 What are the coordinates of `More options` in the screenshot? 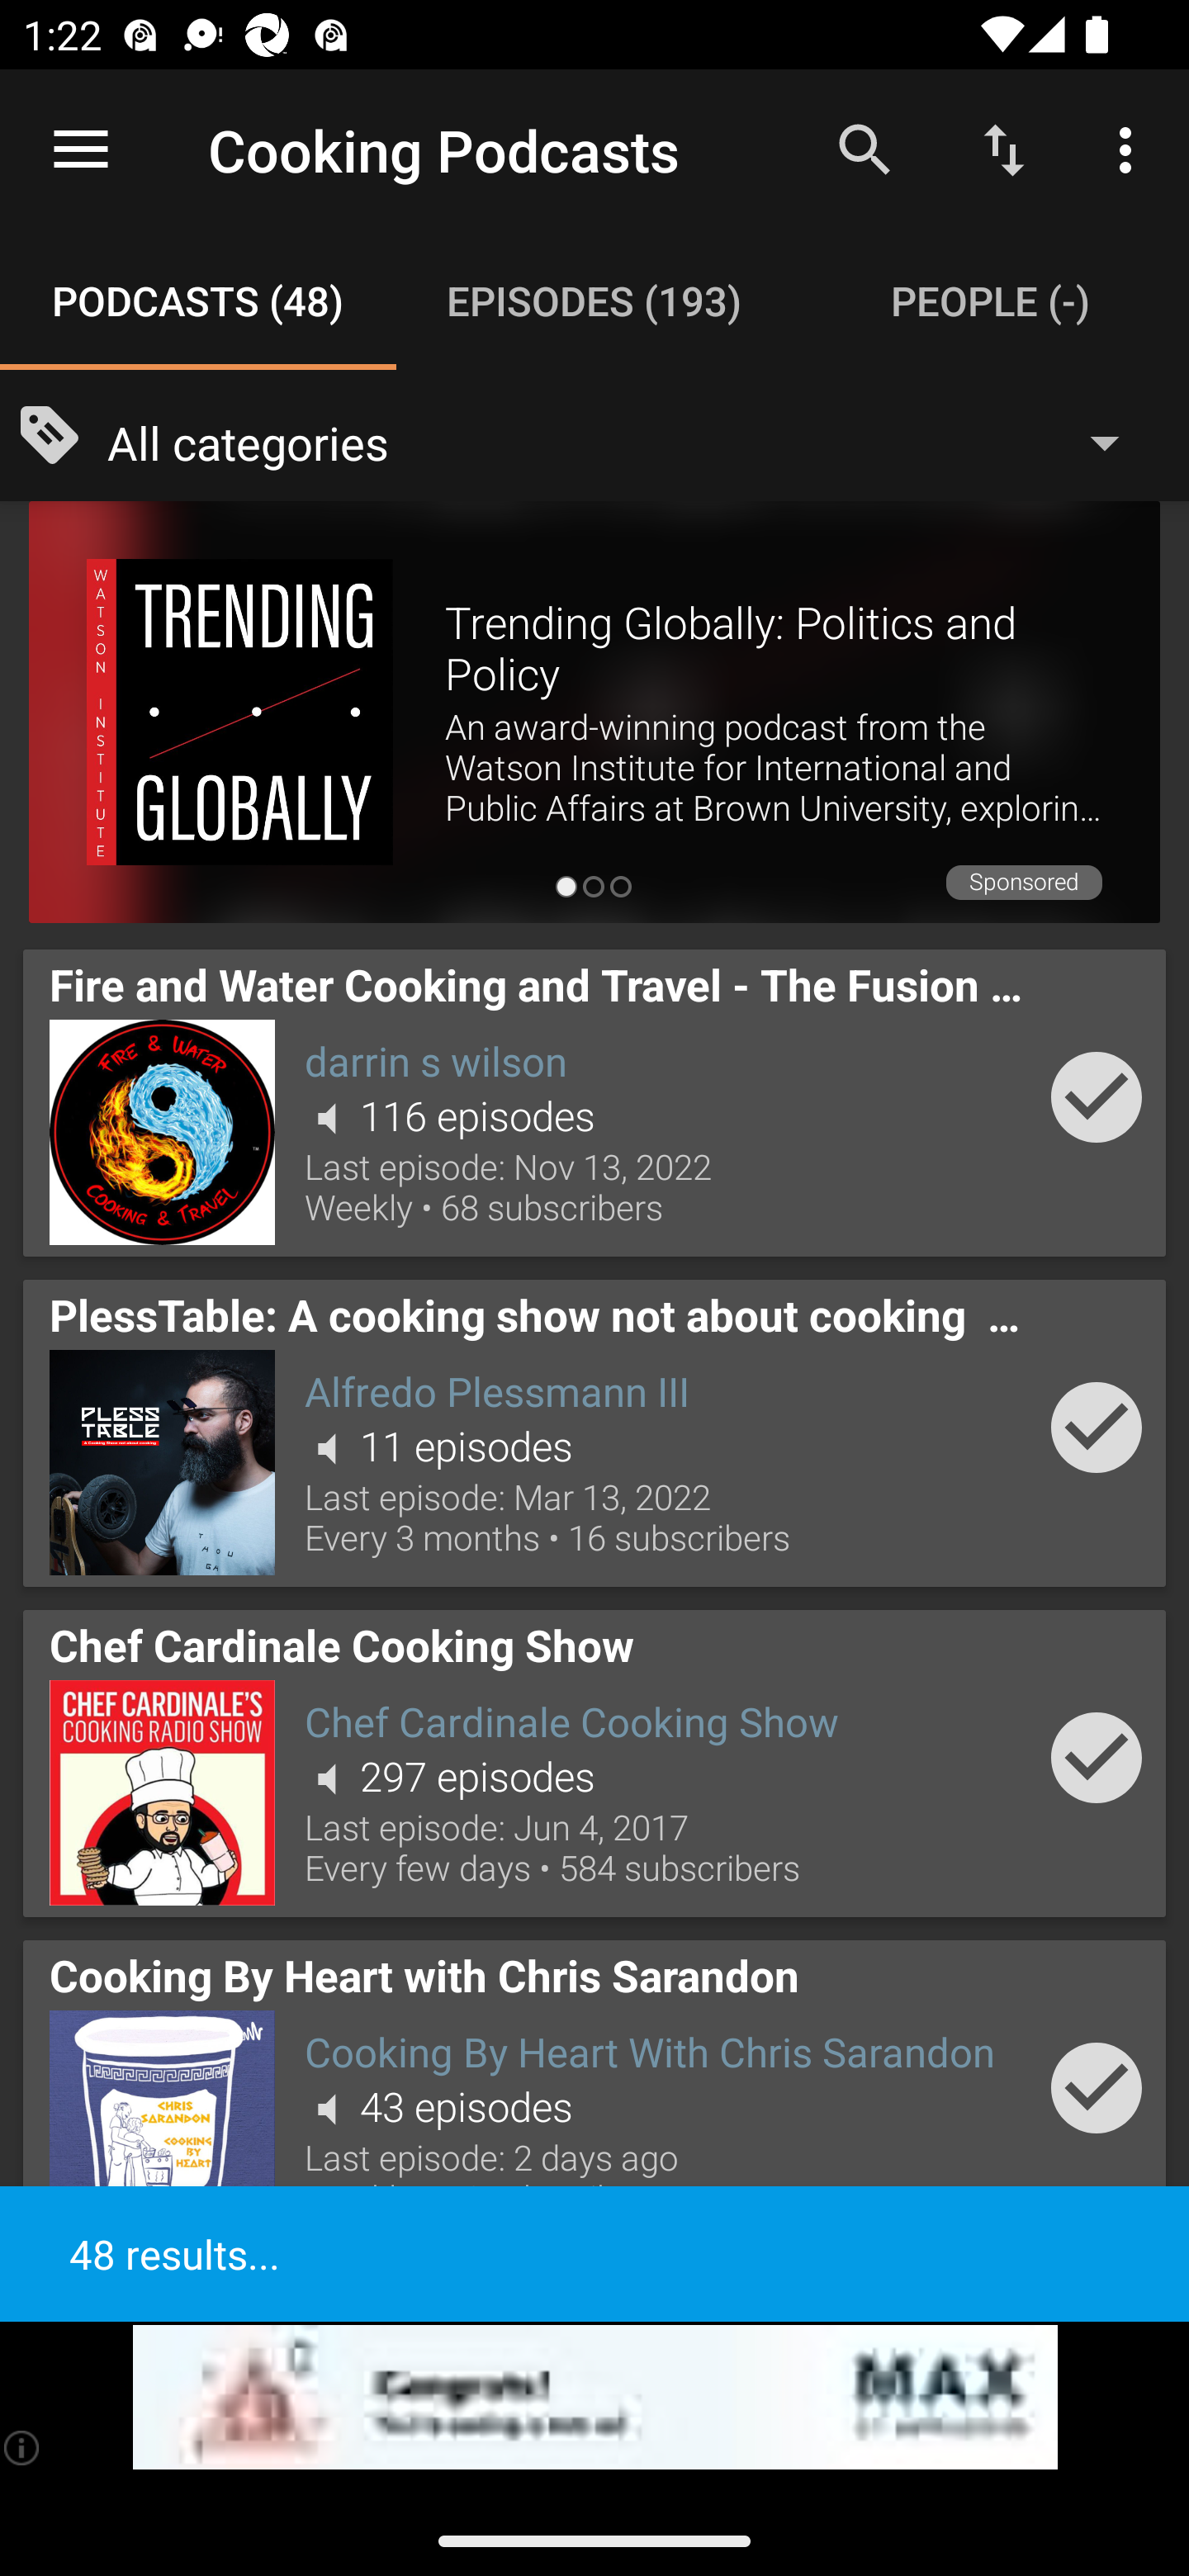 It's located at (1131, 149).